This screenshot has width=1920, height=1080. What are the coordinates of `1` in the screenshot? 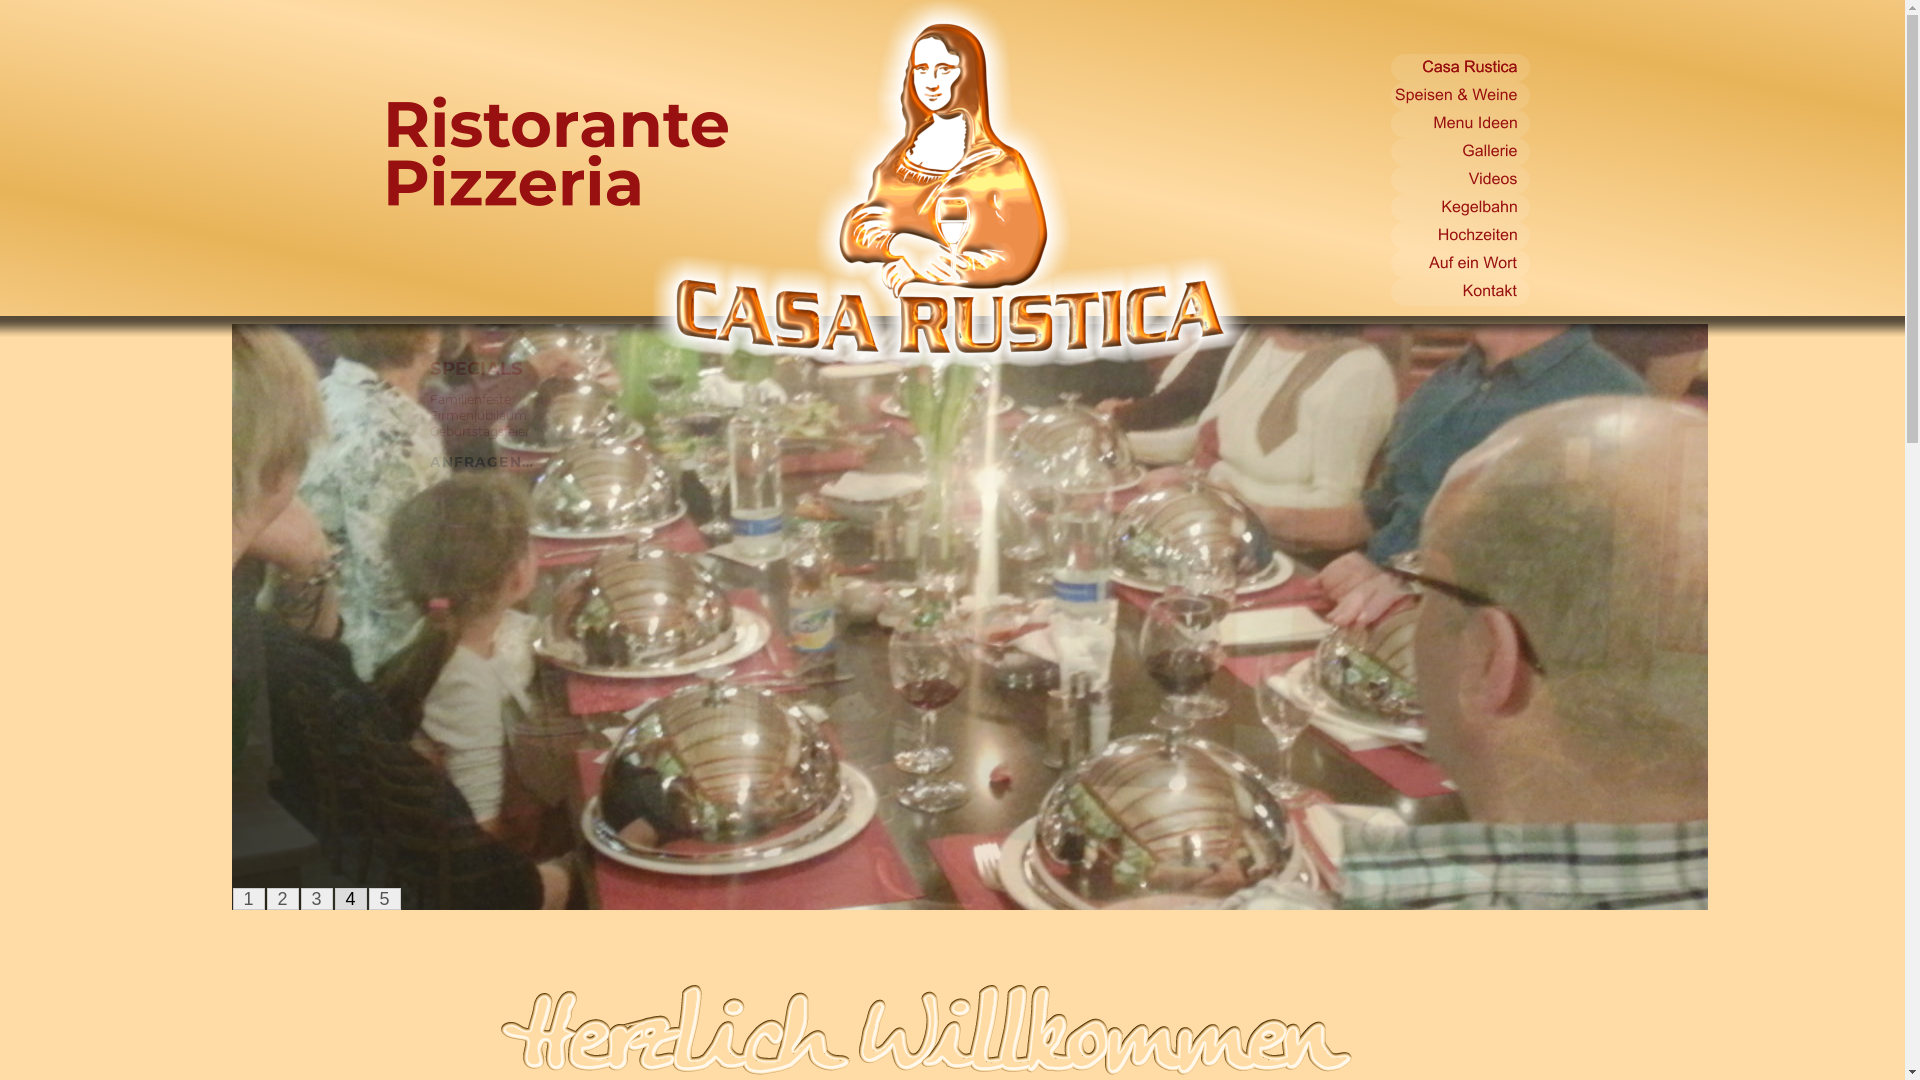 It's located at (248, 899).